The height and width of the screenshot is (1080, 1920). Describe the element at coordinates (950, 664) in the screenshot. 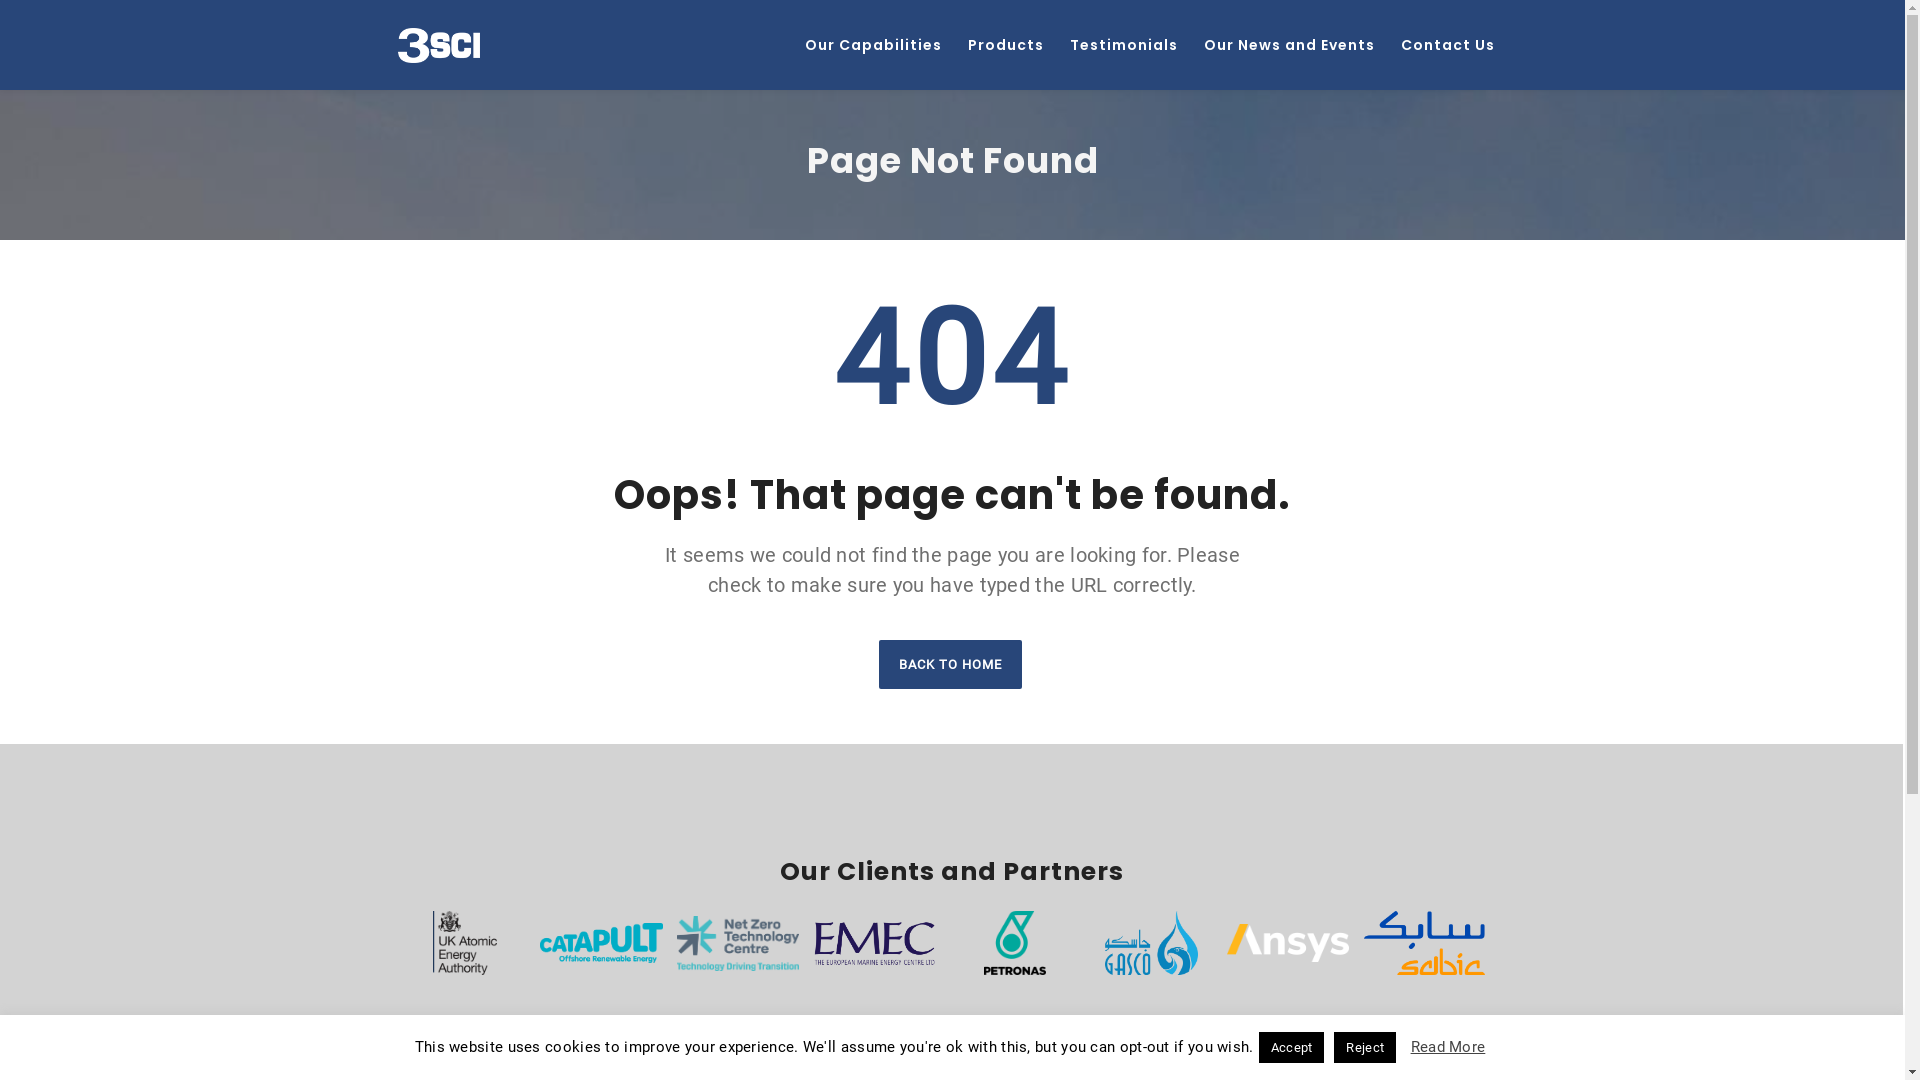

I see `BACK TO HOME` at that location.